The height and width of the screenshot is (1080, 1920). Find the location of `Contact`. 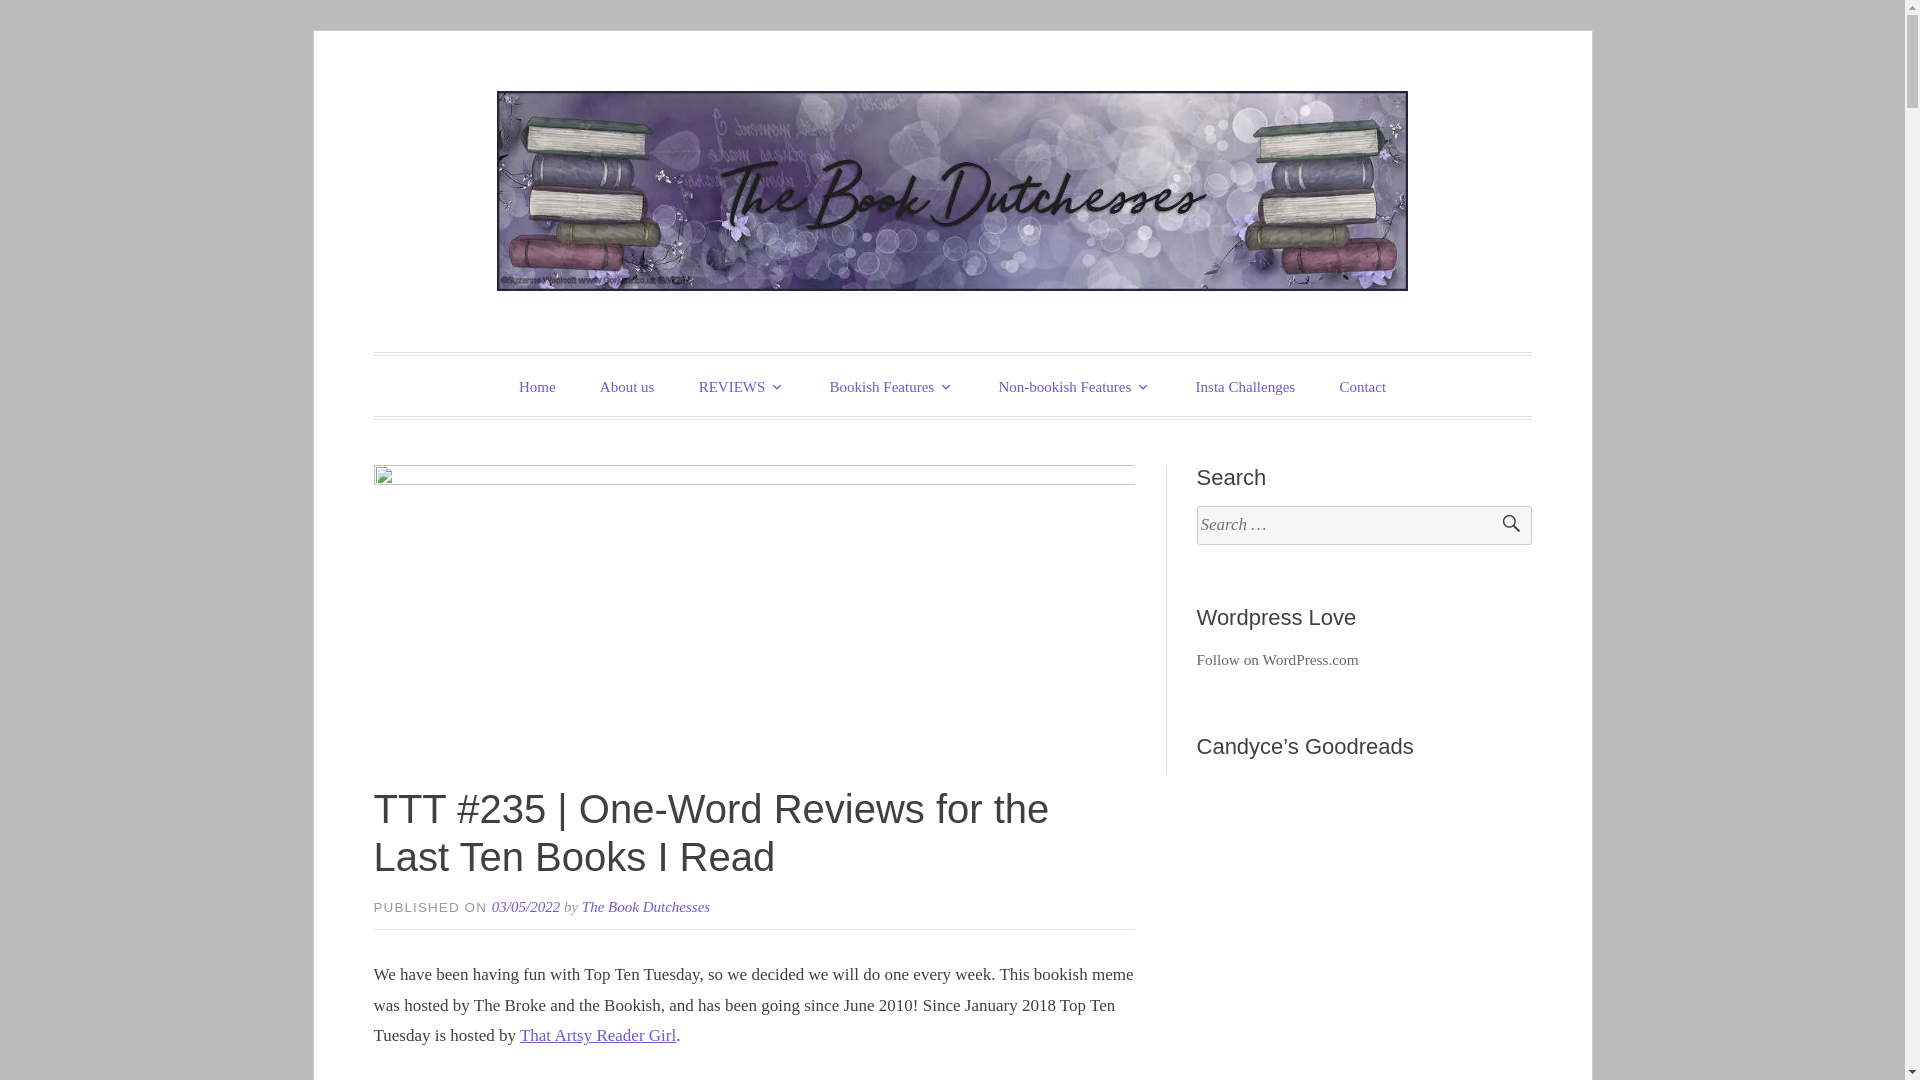

Contact is located at coordinates (1362, 387).